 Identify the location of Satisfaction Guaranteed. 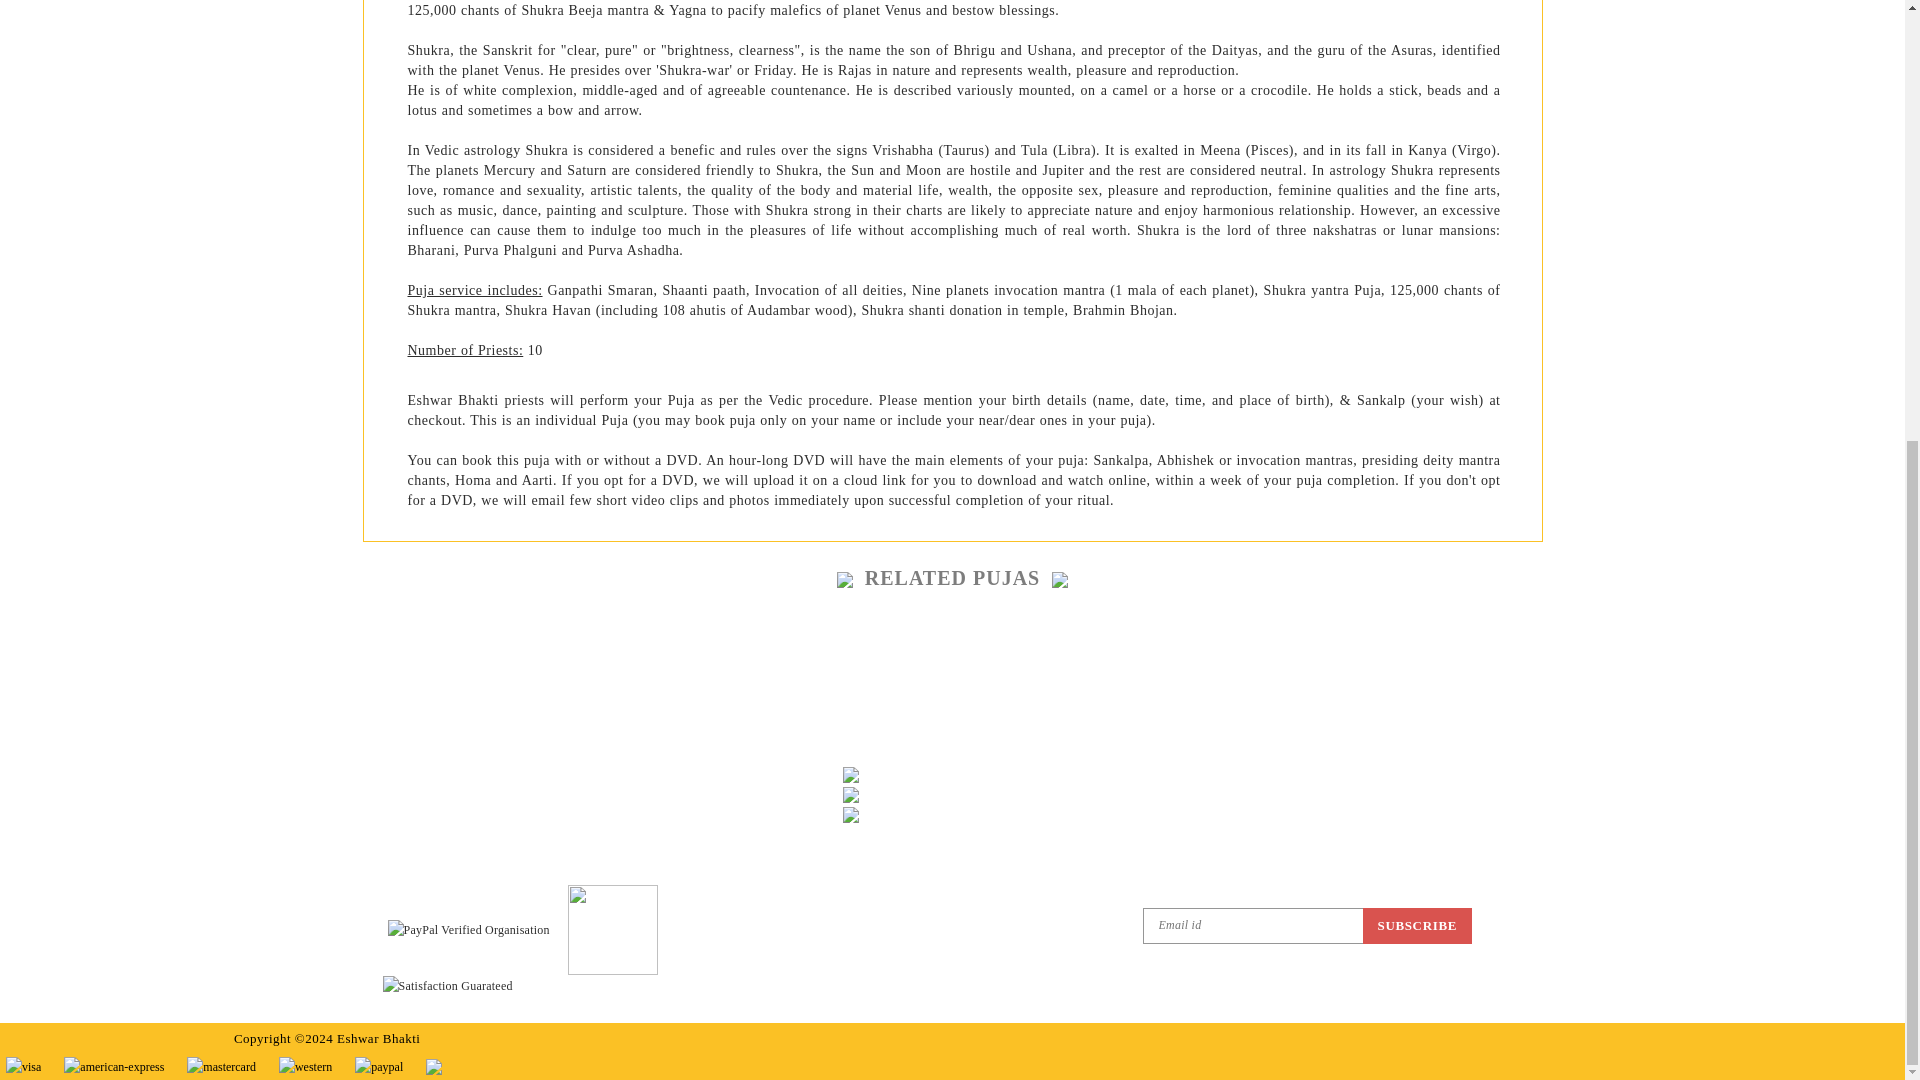
(447, 986).